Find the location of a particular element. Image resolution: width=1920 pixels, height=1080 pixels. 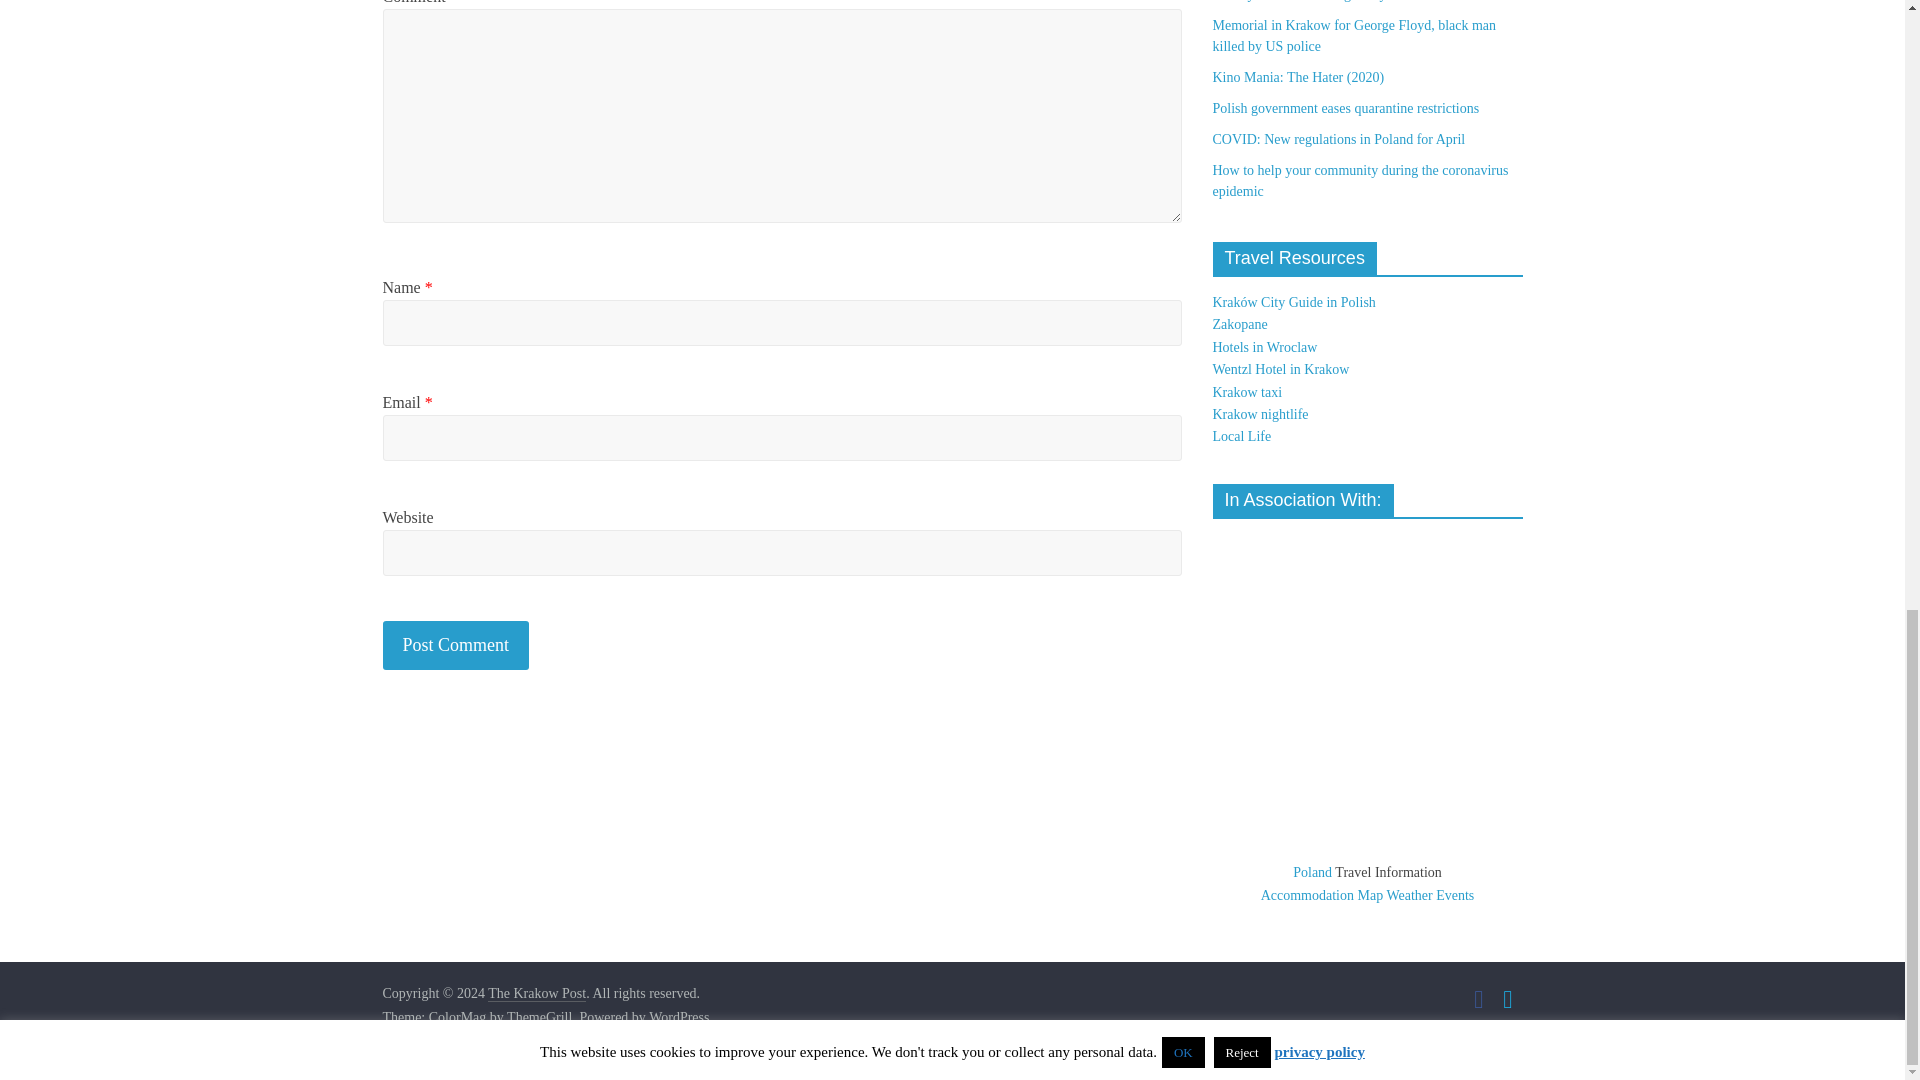

WordPress is located at coordinates (678, 1018).